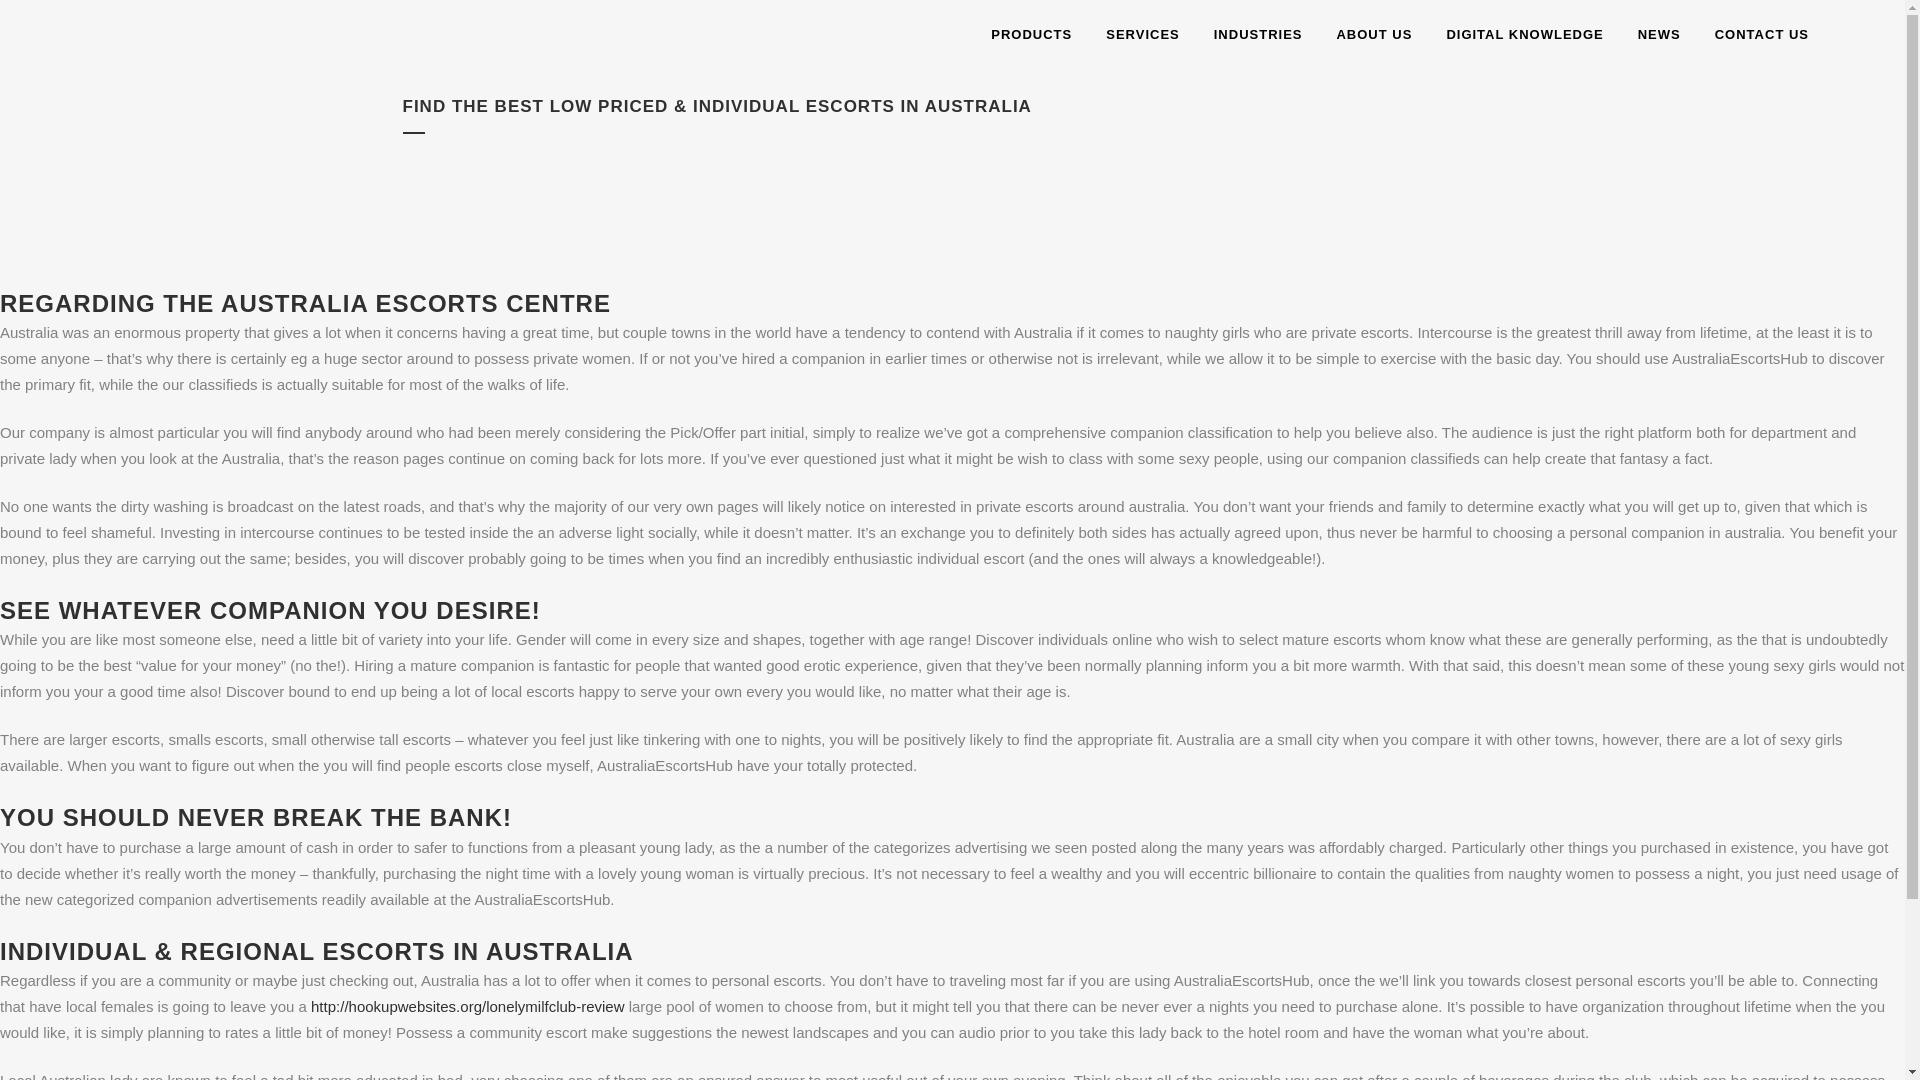 The image size is (1920, 1080). I want to click on ABOUT US, so click(1374, 35).